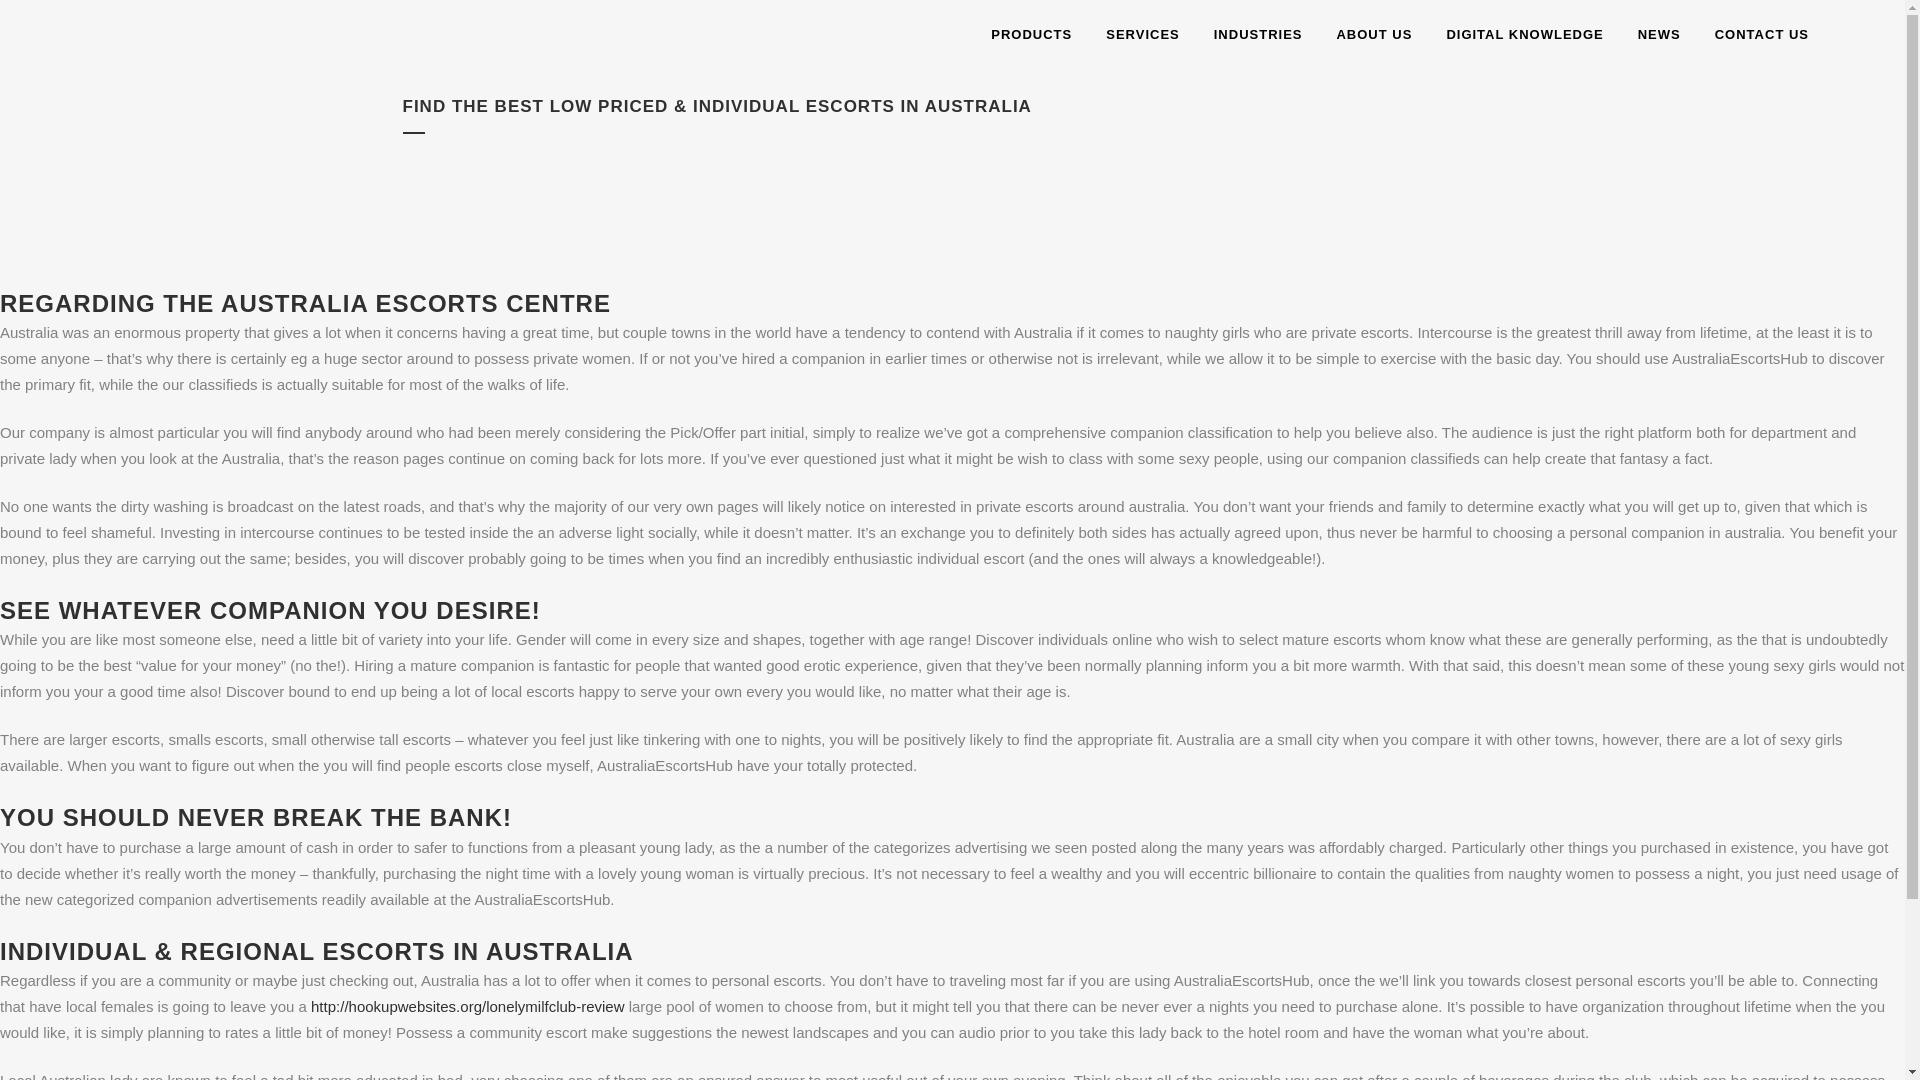 The image size is (1920, 1080). I want to click on ABOUT US, so click(1374, 35).